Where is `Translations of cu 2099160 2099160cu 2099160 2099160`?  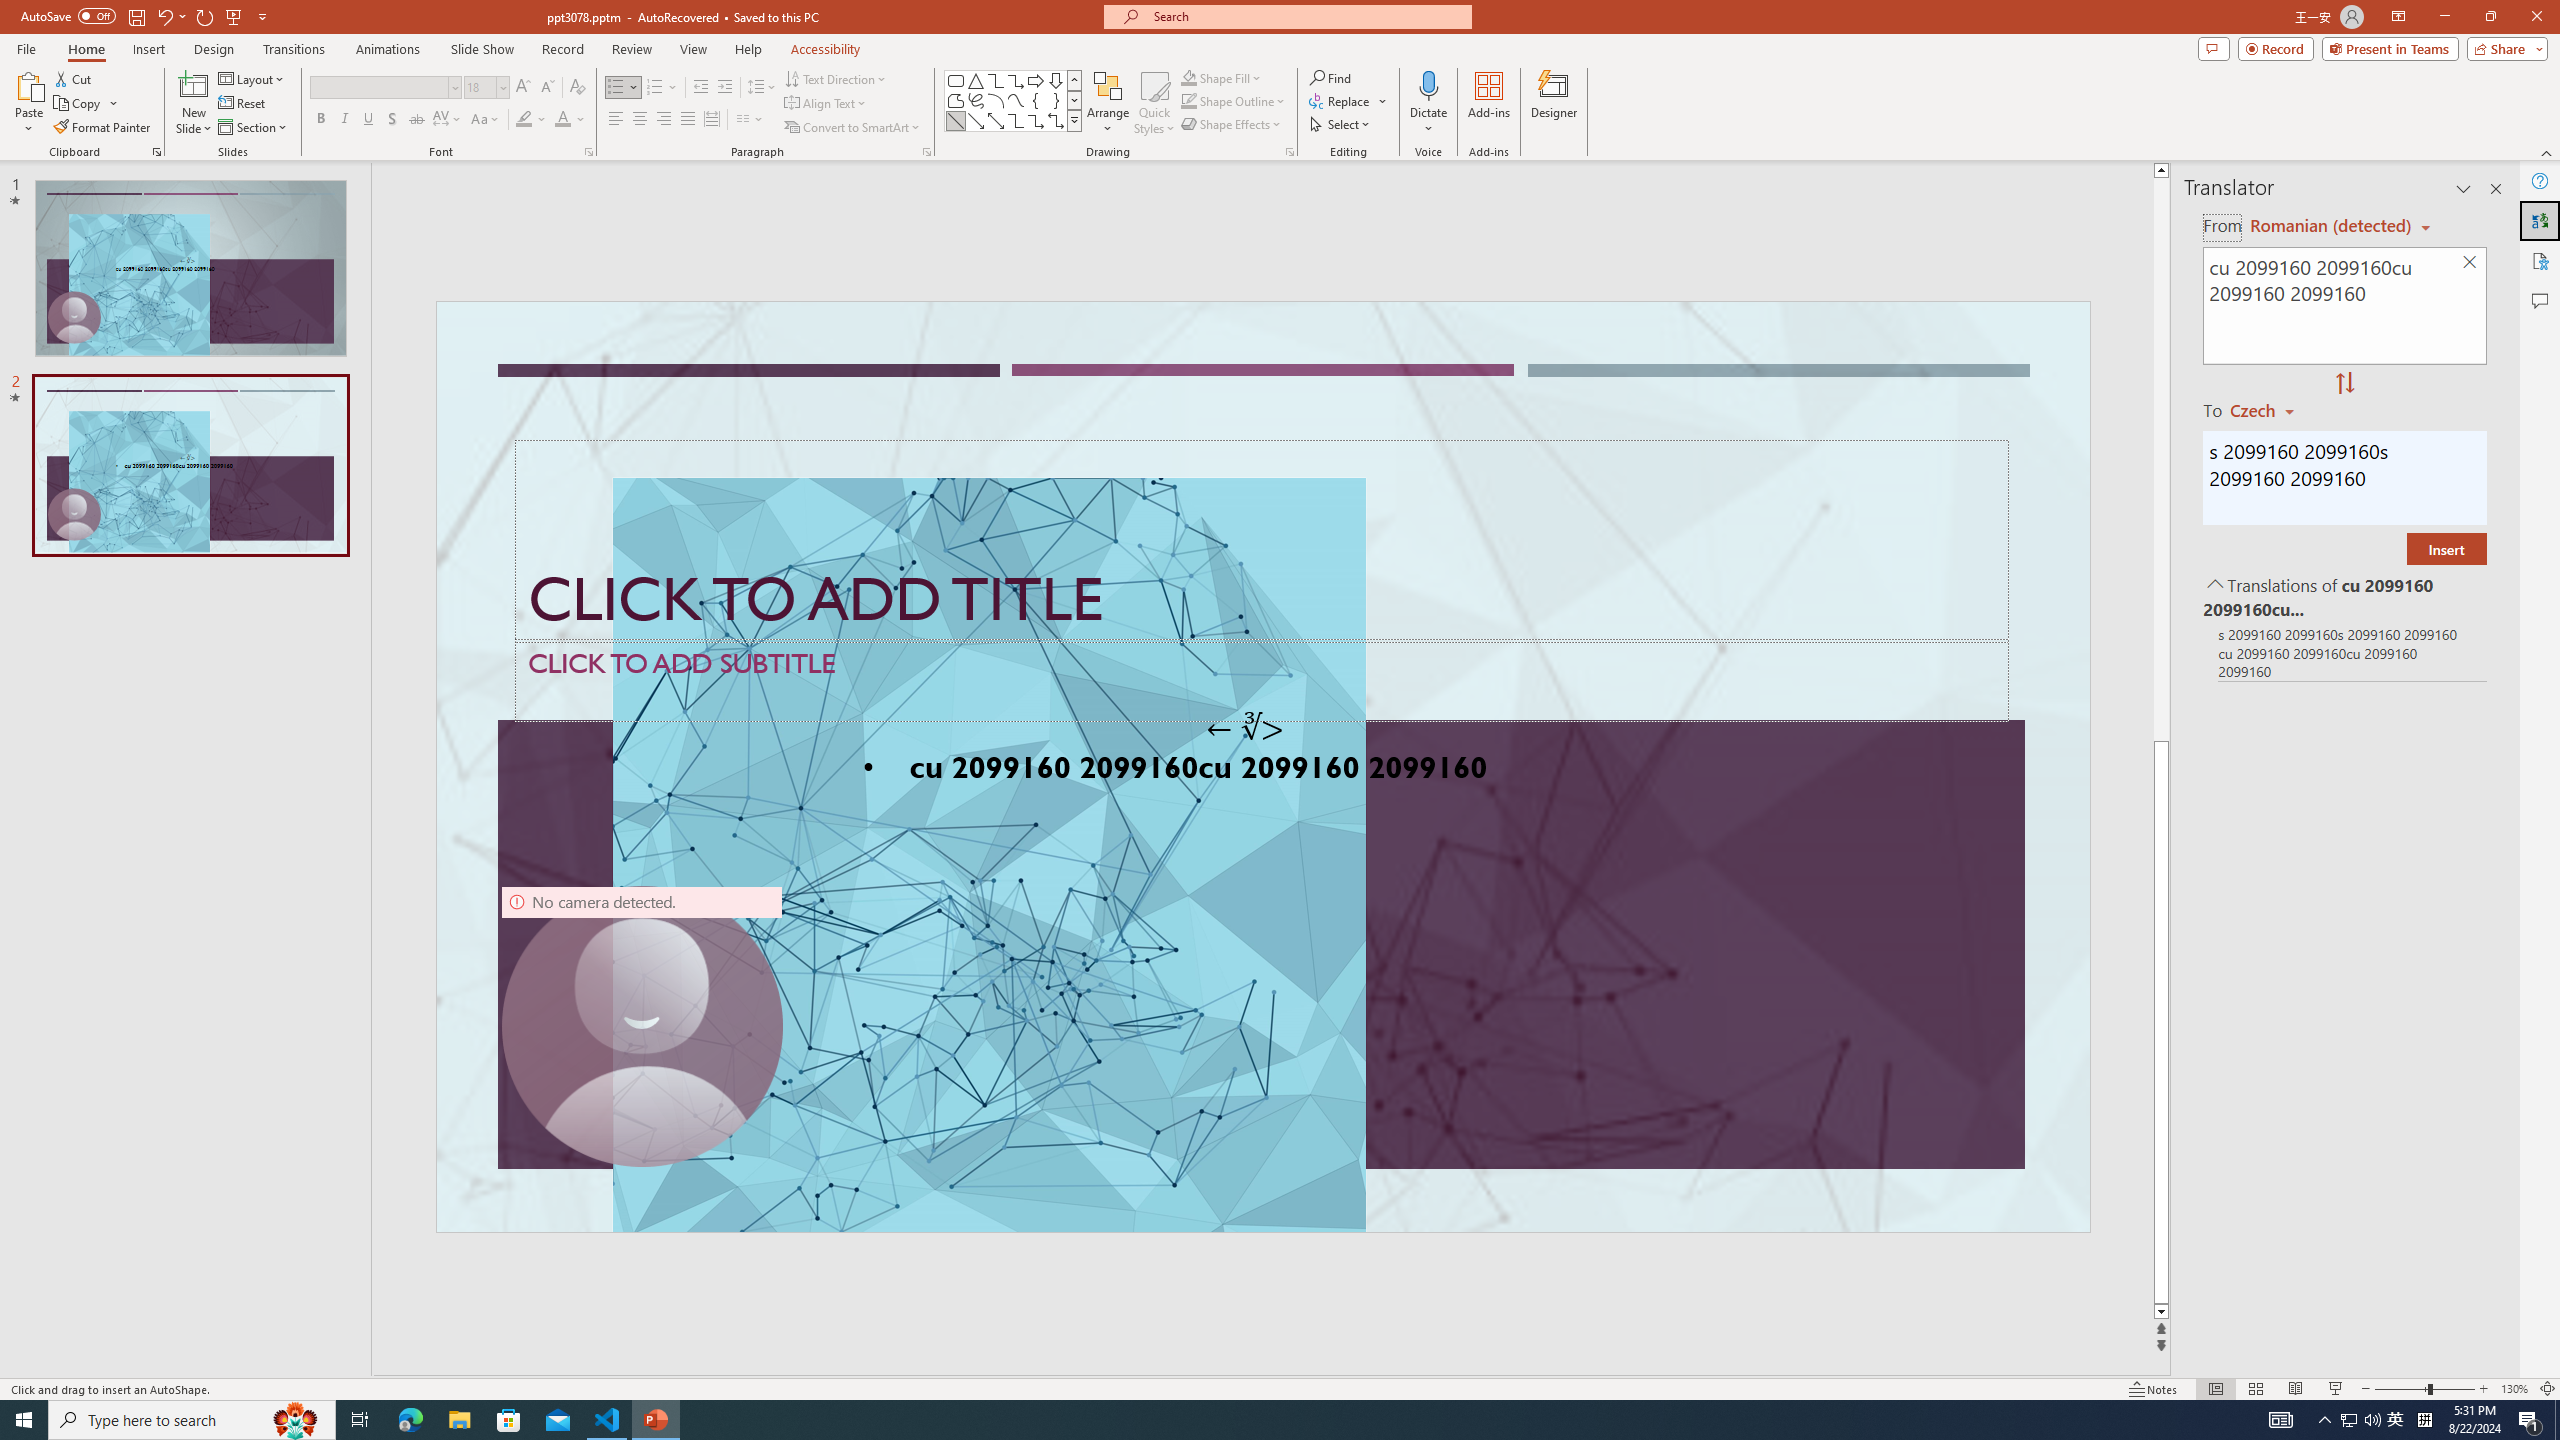 Translations of cu 2099160 2099160cu 2099160 2099160 is located at coordinates (2344, 596).